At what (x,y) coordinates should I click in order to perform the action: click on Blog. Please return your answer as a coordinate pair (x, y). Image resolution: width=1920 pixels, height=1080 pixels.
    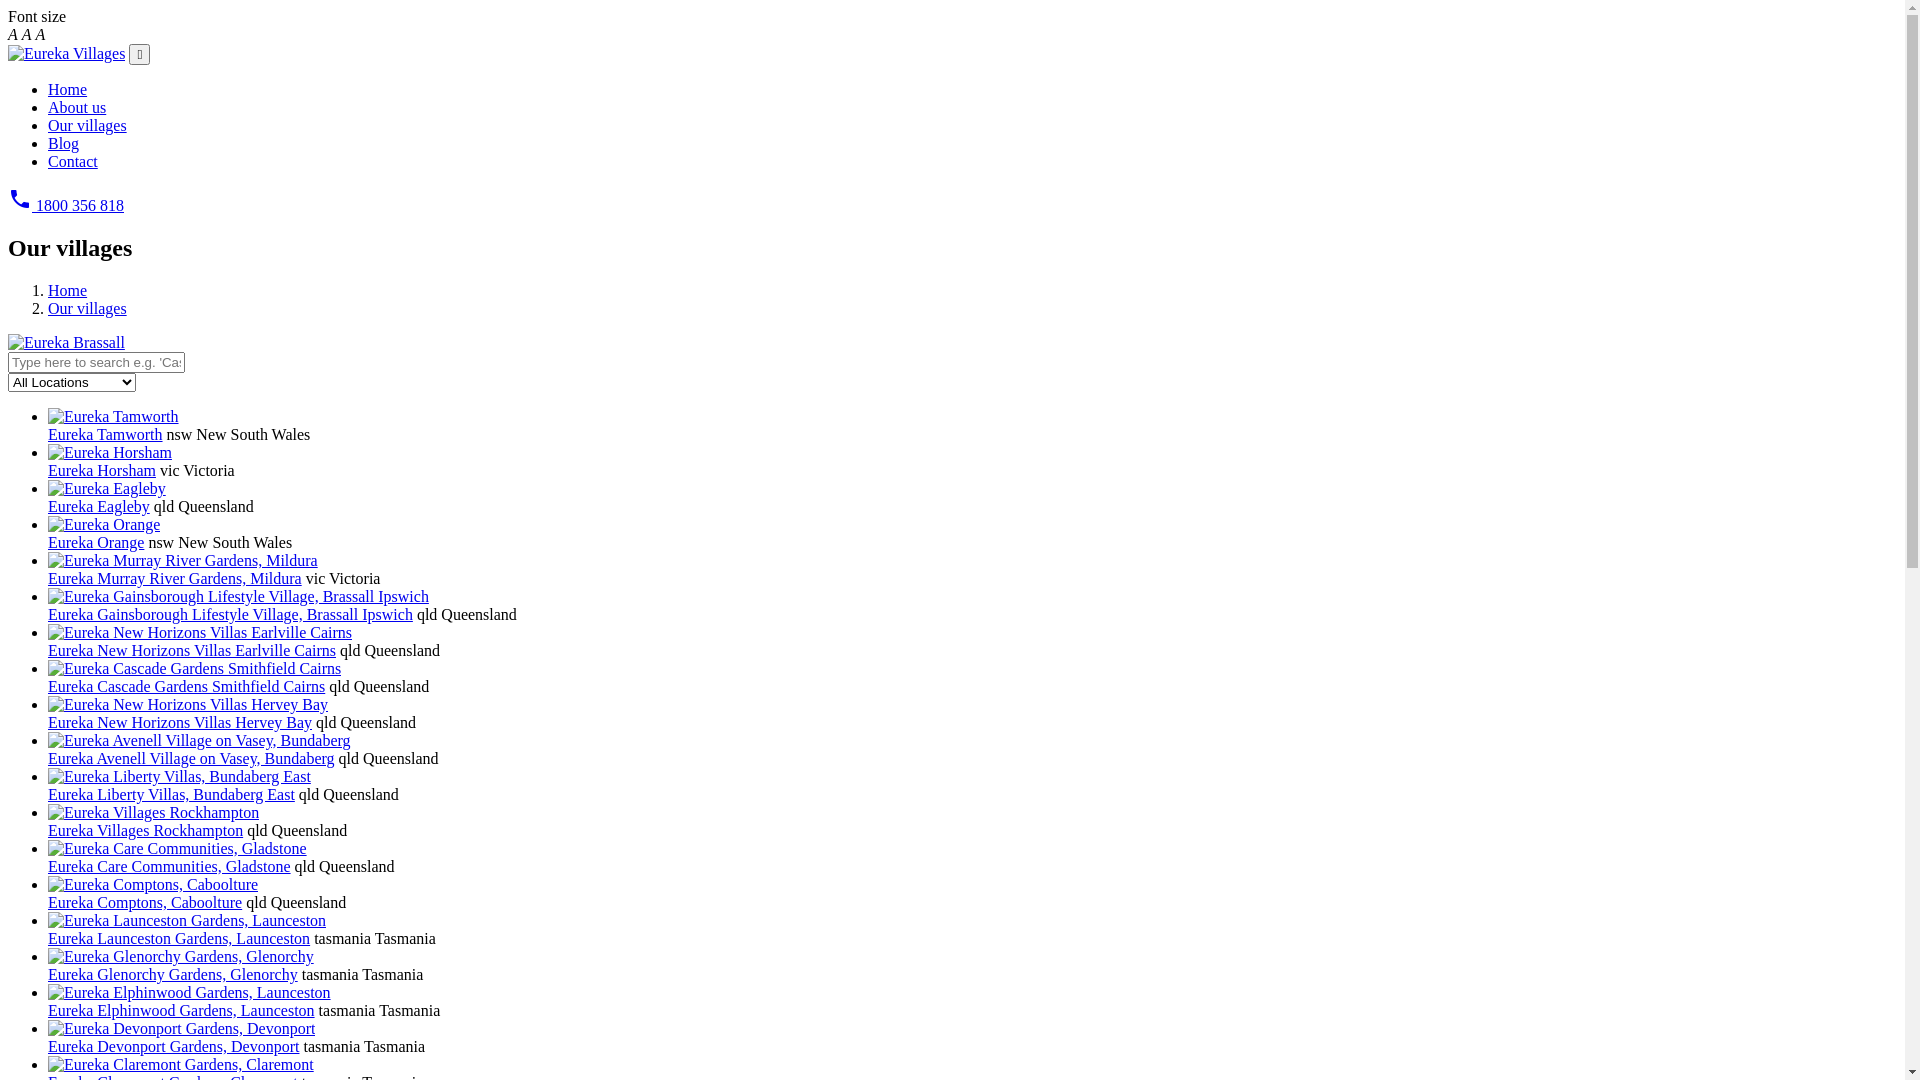
    Looking at the image, I should click on (64, 144).